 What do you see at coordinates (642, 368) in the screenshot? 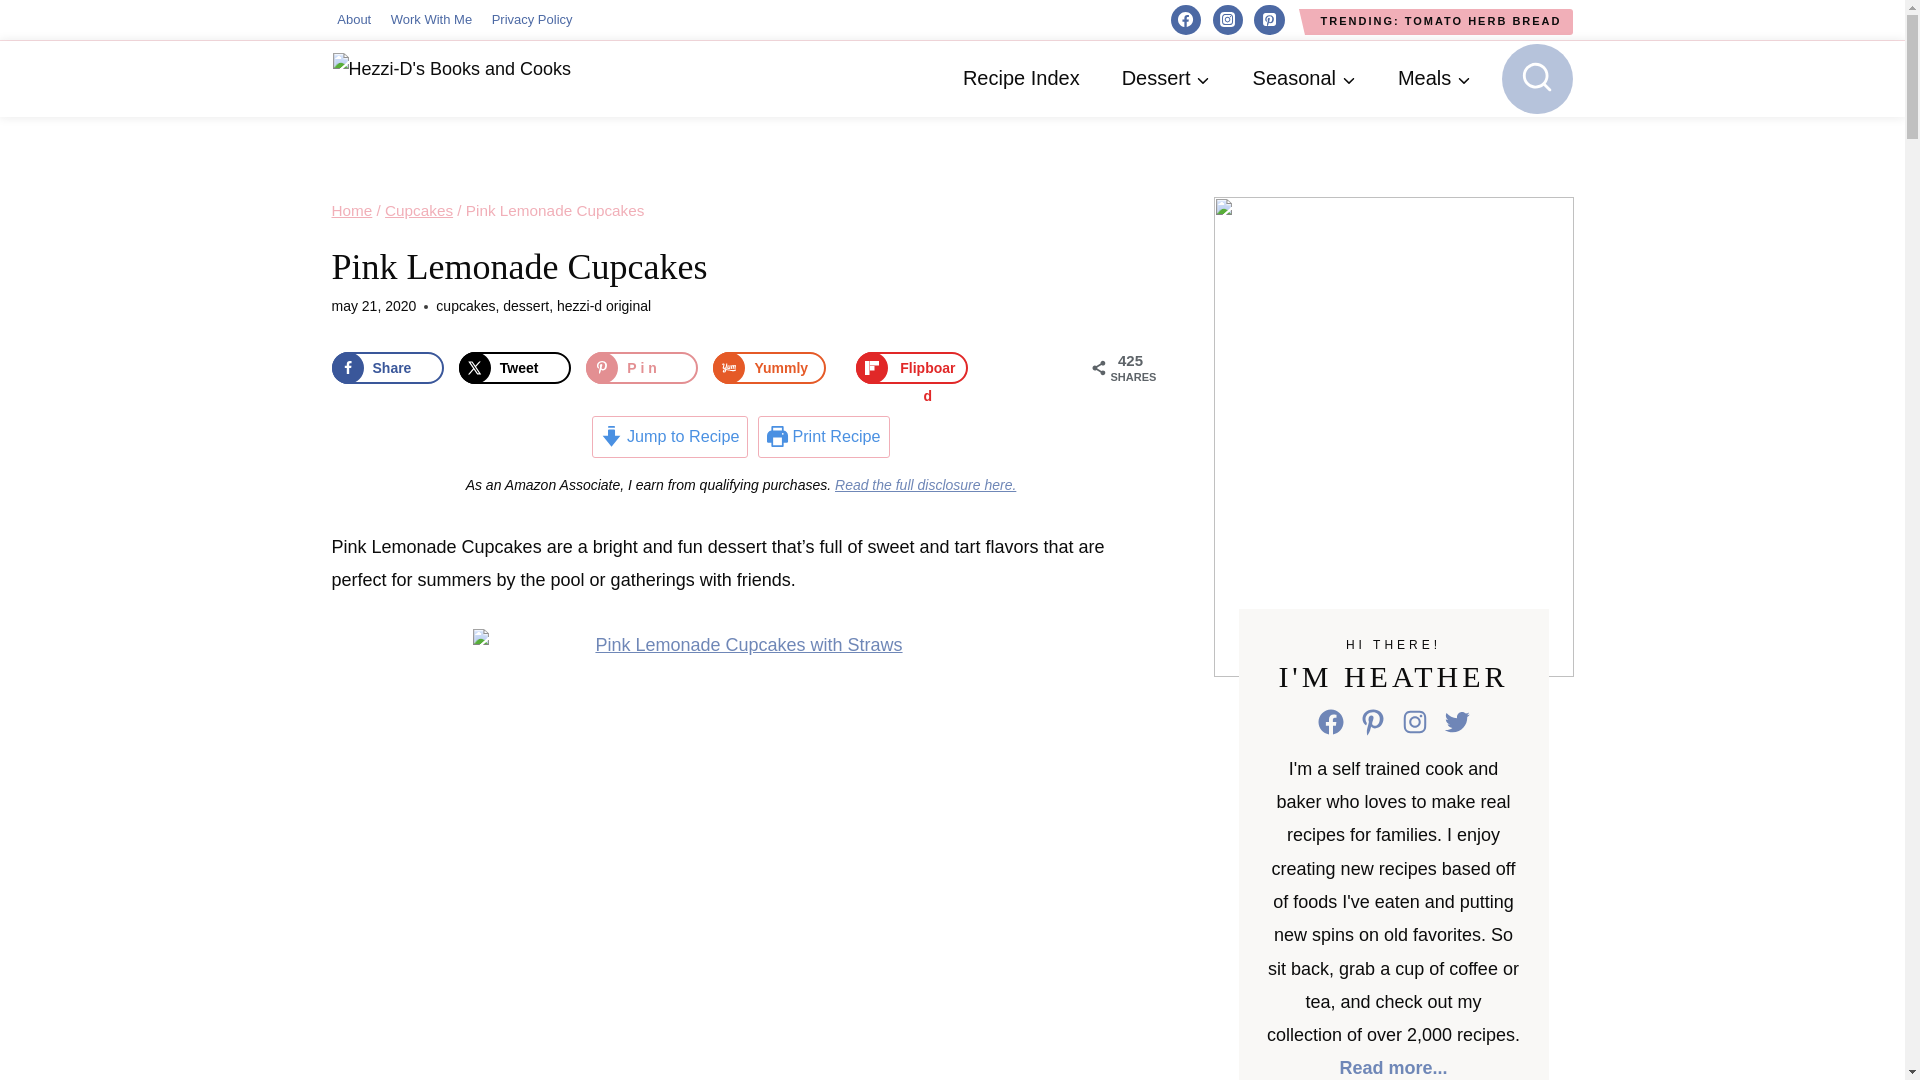
I see `Save to Pinterest` at bounding box center [642, 368].